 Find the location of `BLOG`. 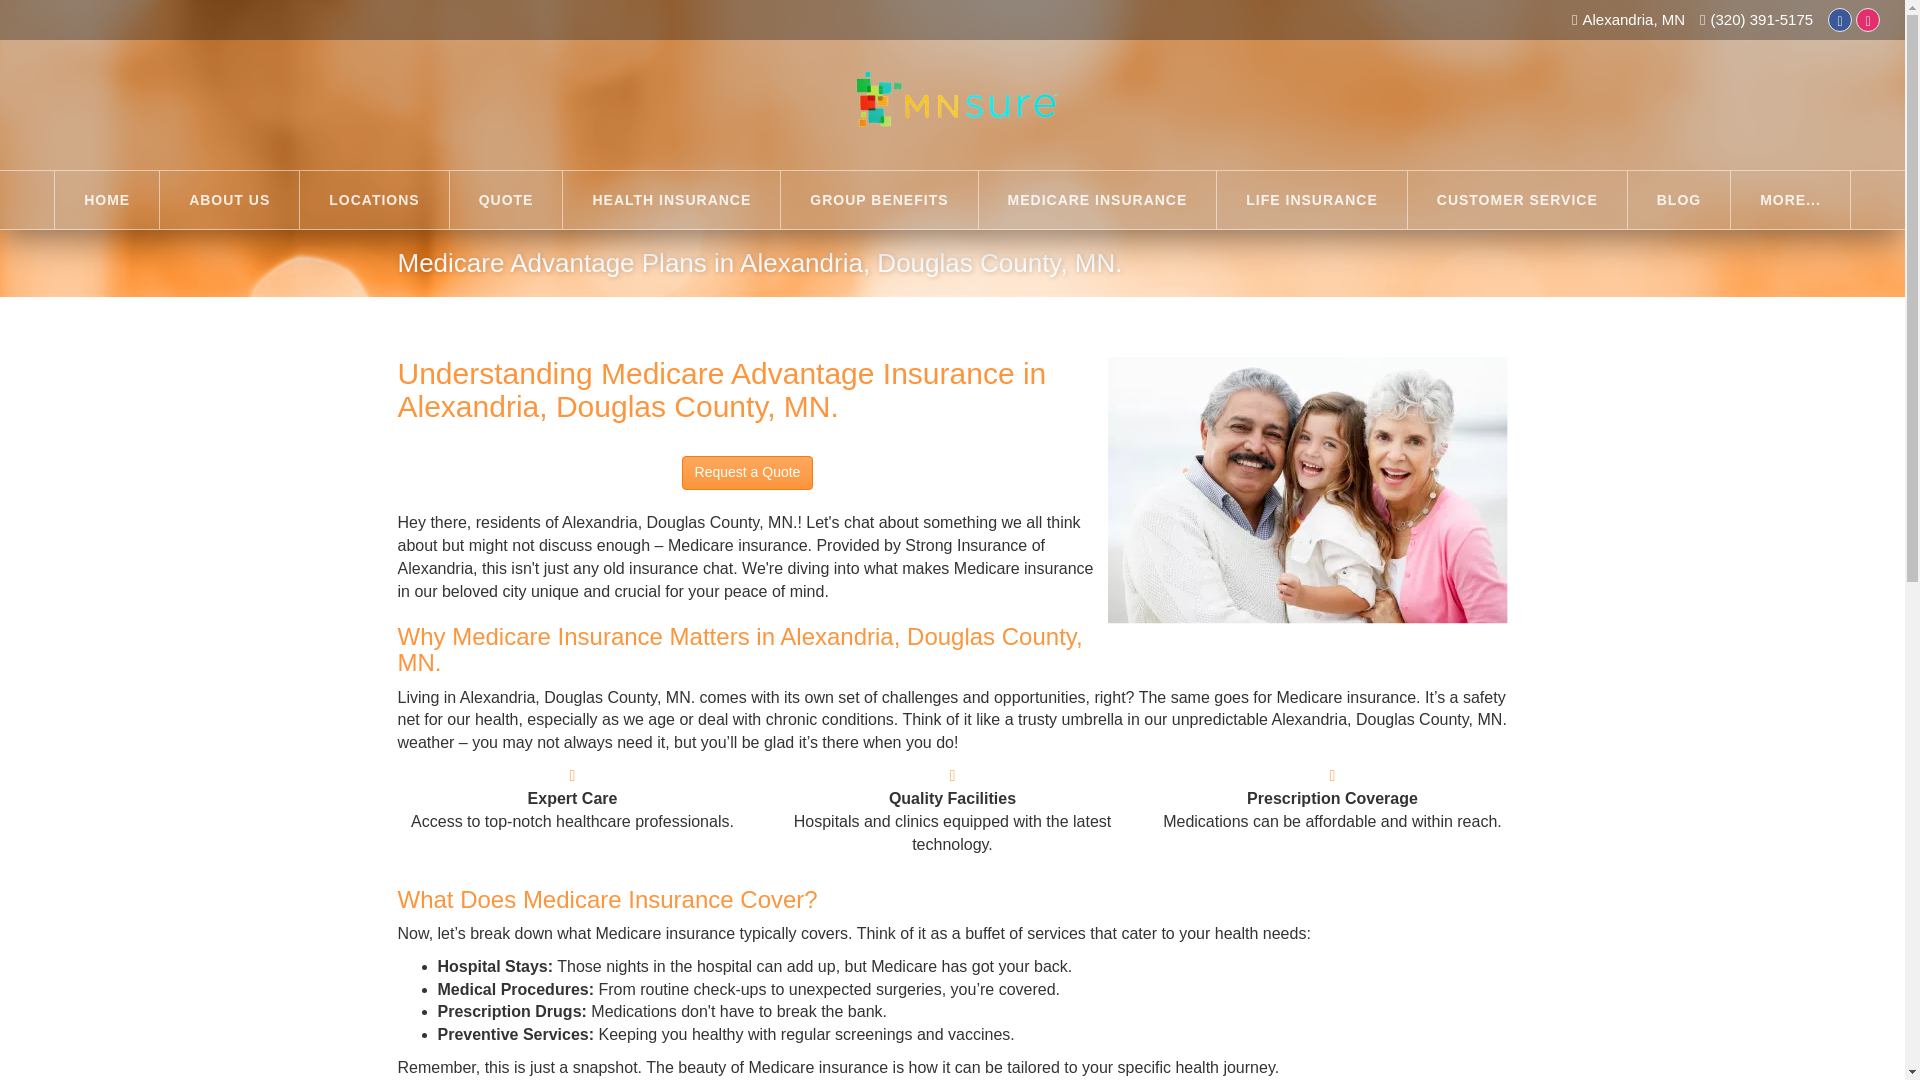

BLOG is located at coordinates (1678, 199).